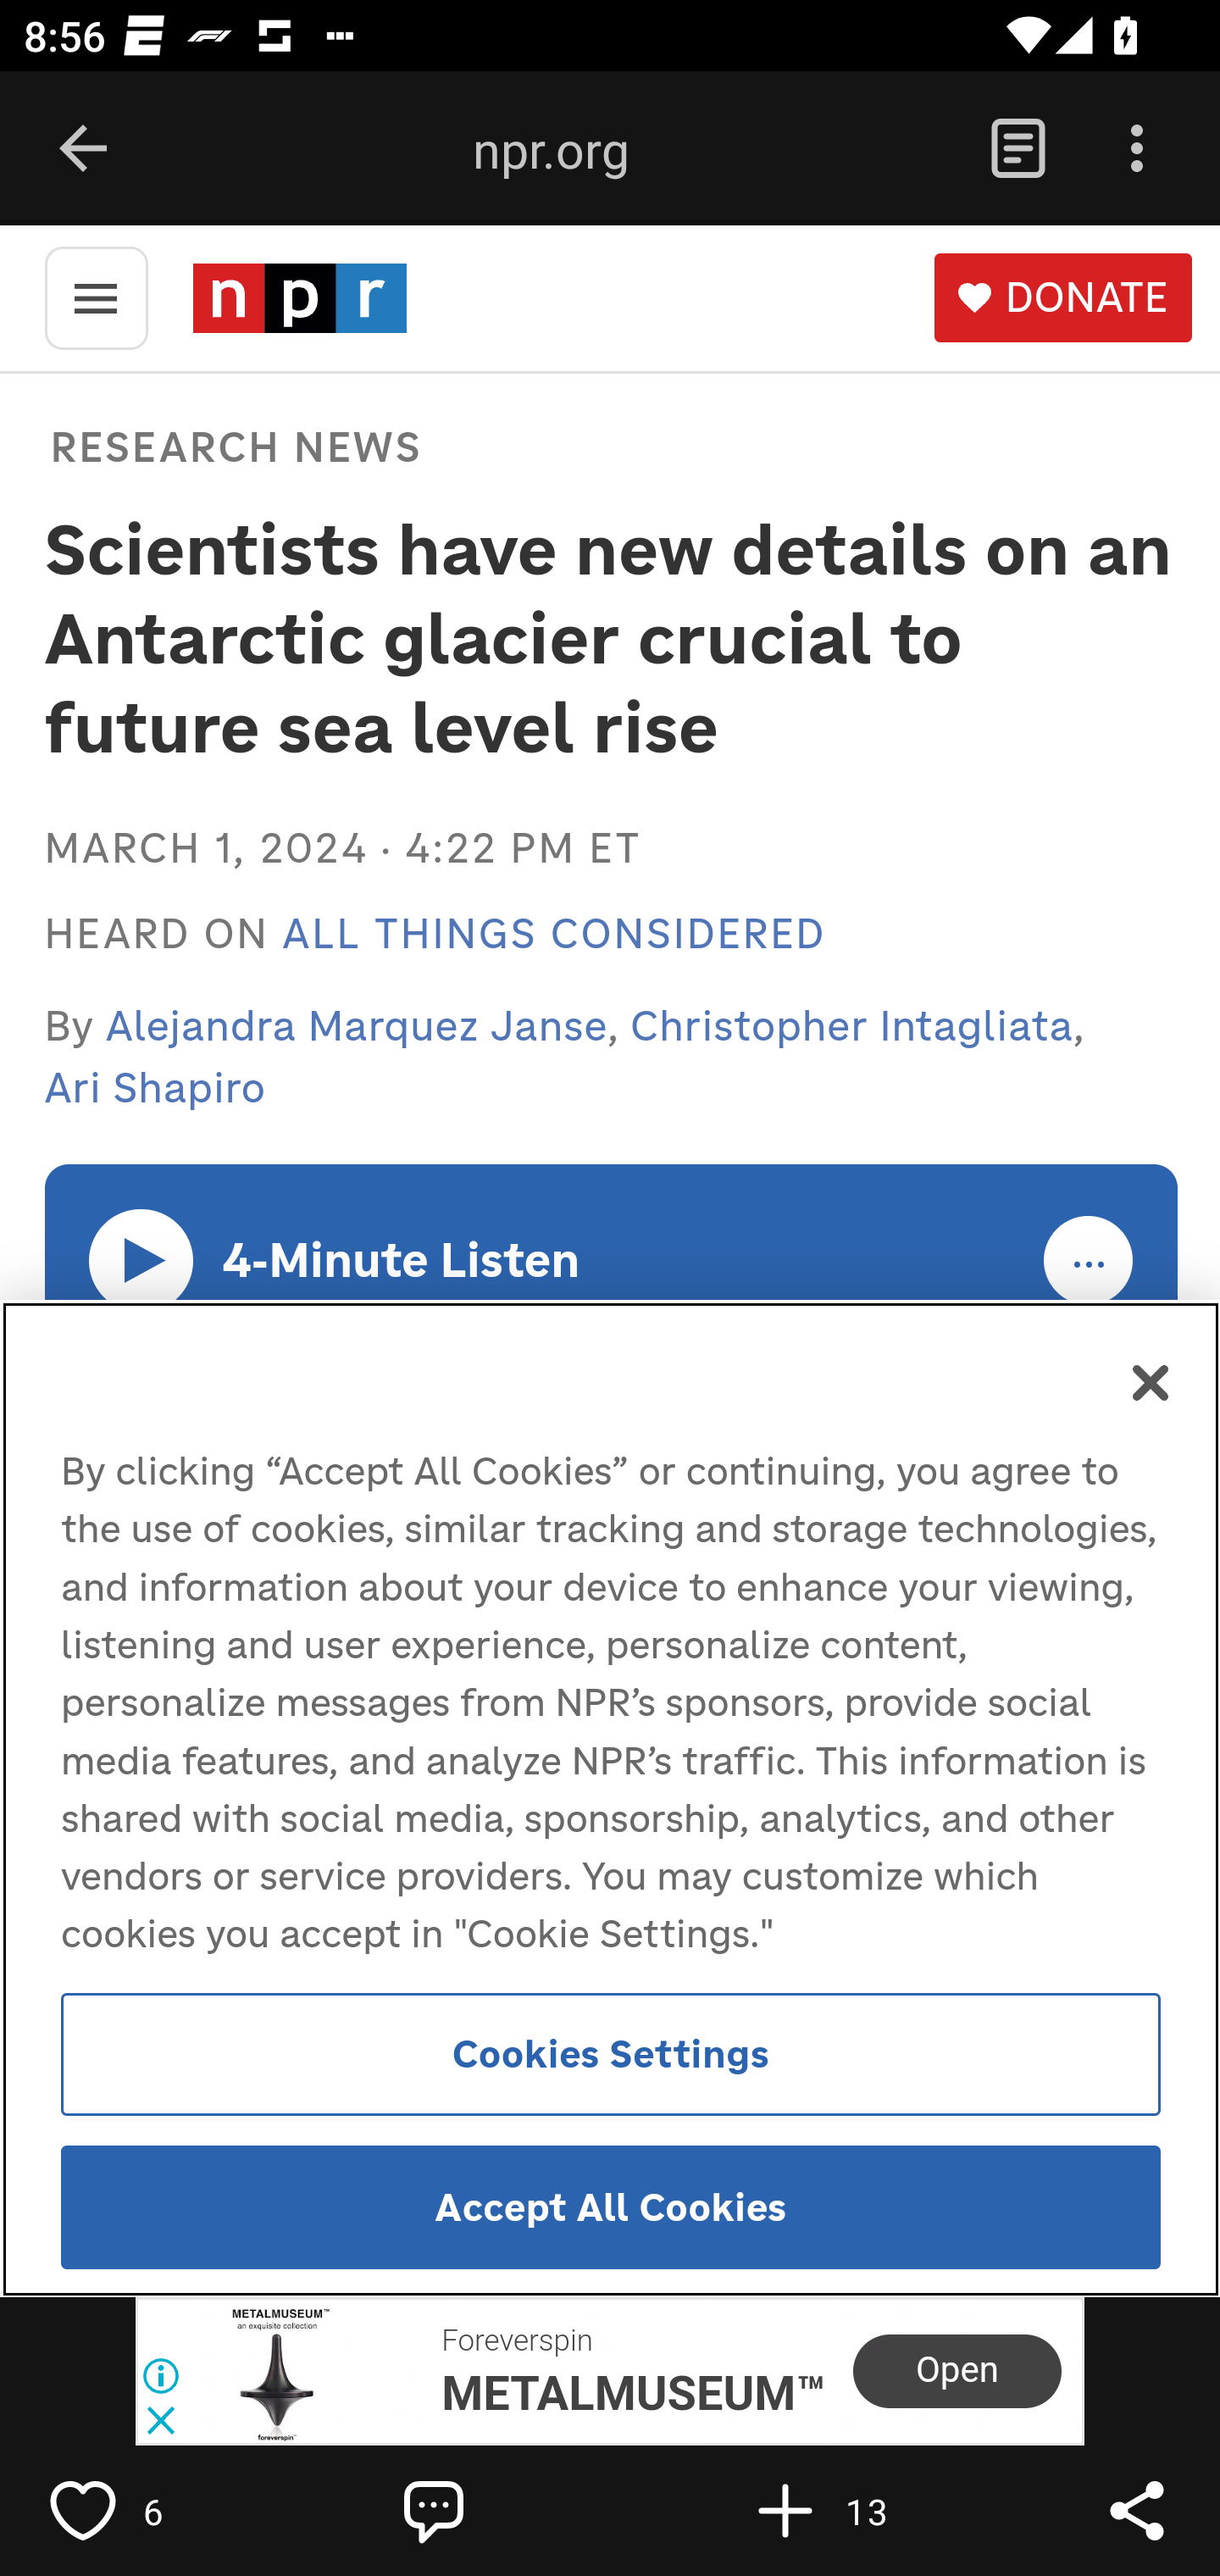 This screenshot has height=2576, width=1220. Describe the element at coordinates (611, 2052) in the screenshot. I see `Cookies Settings` at that location.